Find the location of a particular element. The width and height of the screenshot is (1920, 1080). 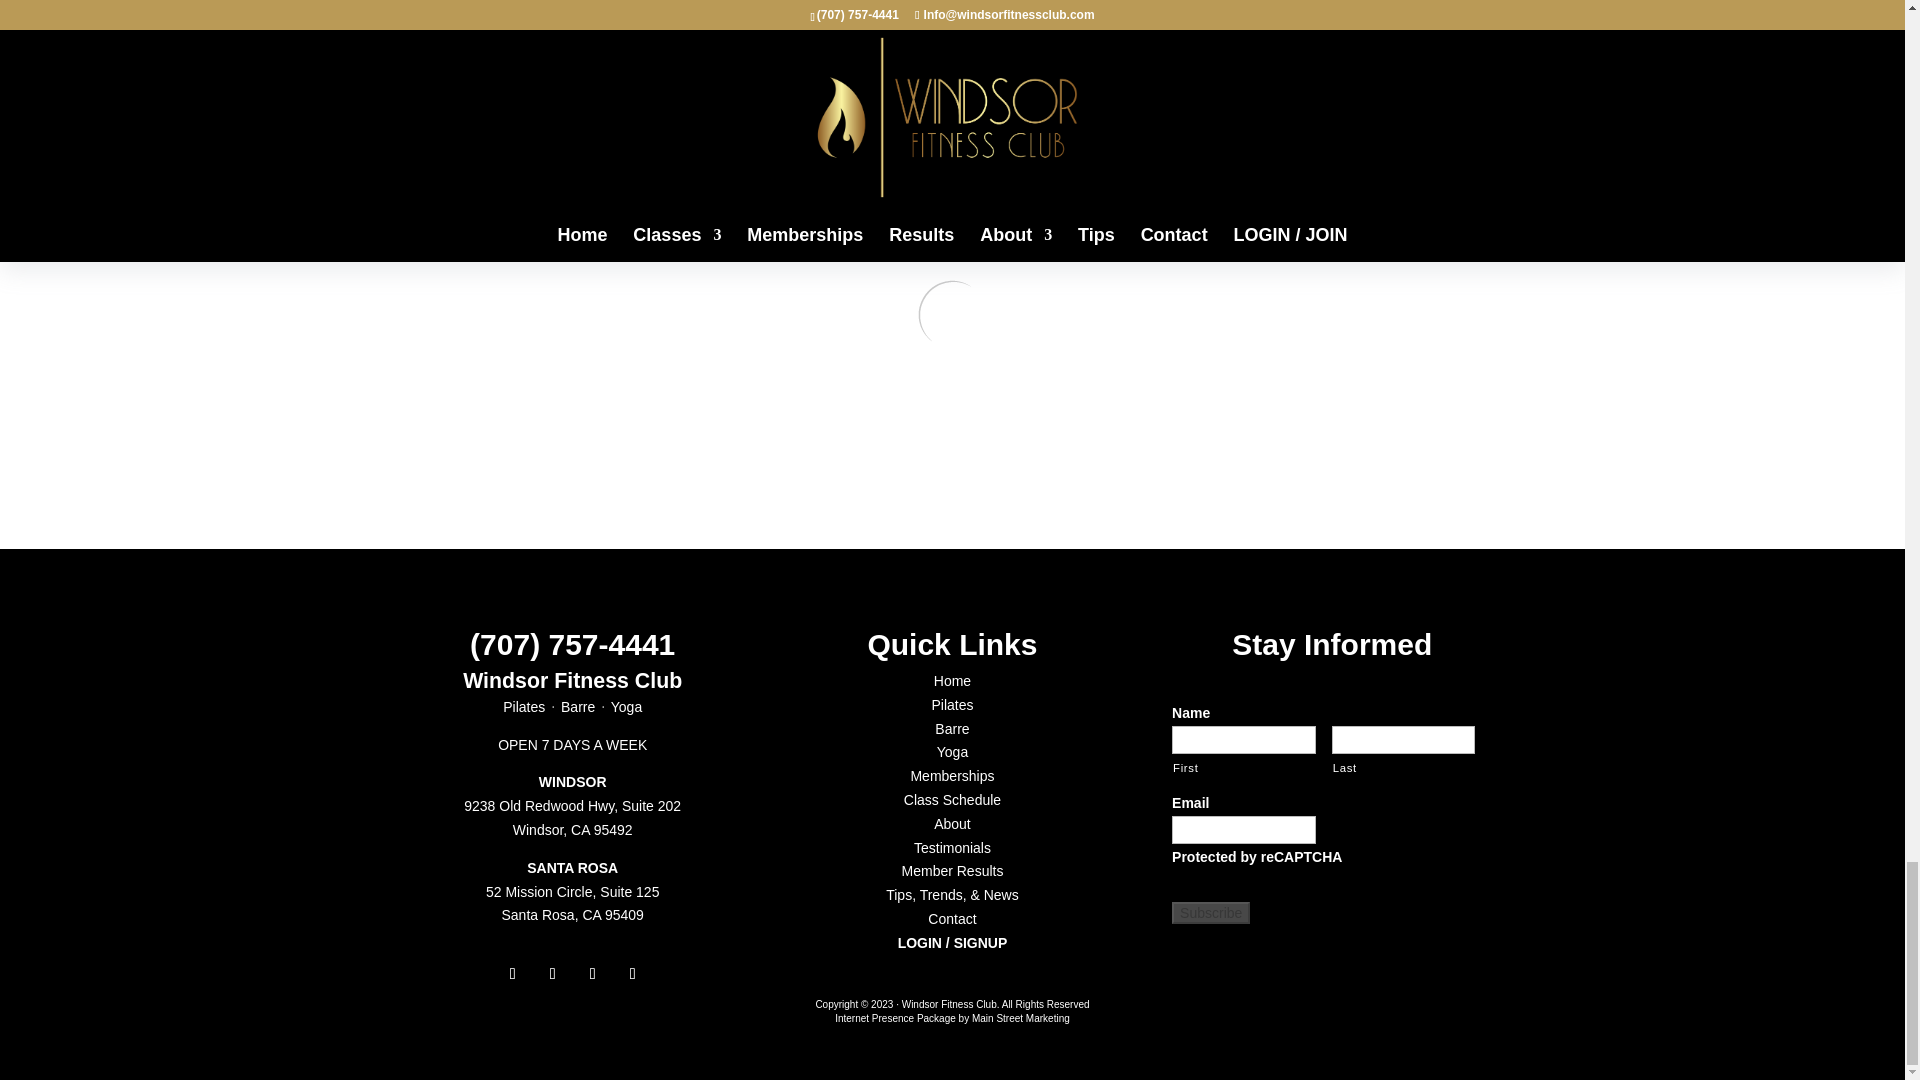

Follow on Instagram is located at coordinates (552, 974).